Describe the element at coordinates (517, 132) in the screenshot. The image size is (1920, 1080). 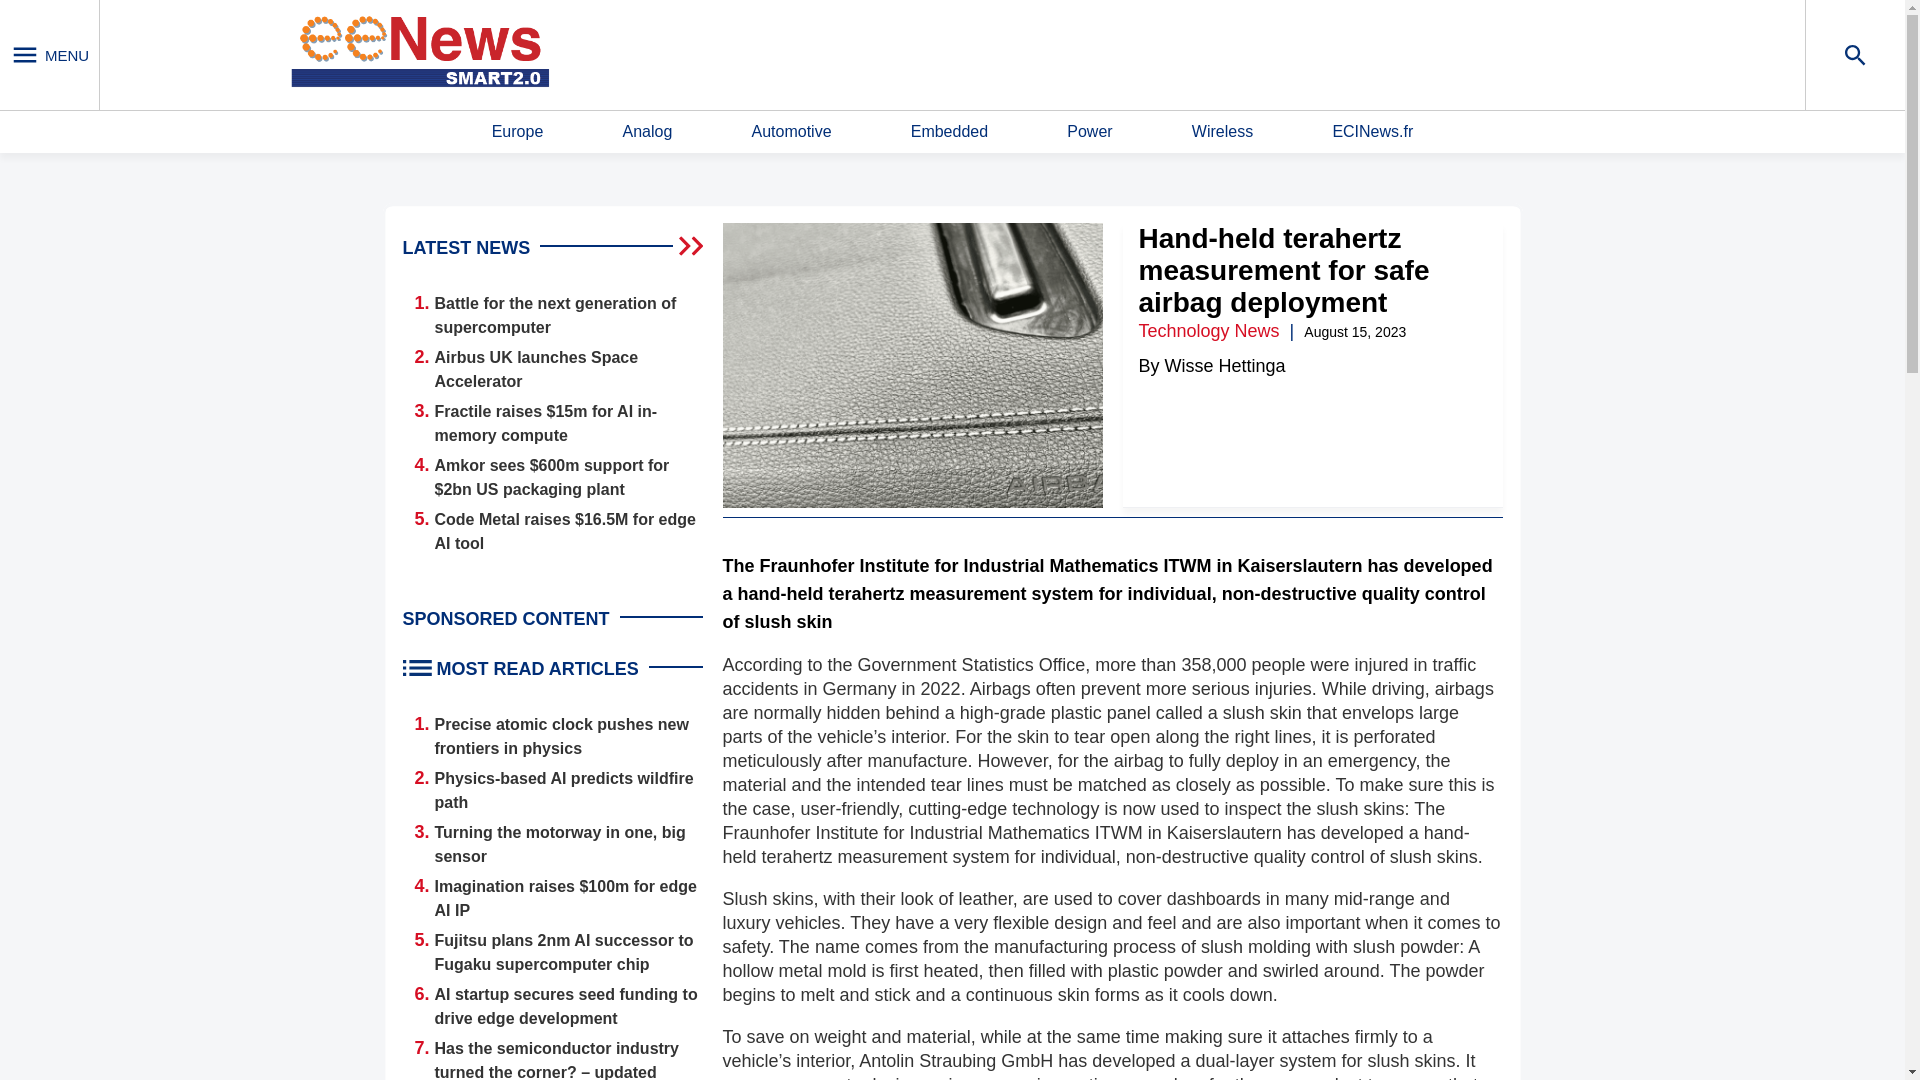
I see `Europe` at that location.